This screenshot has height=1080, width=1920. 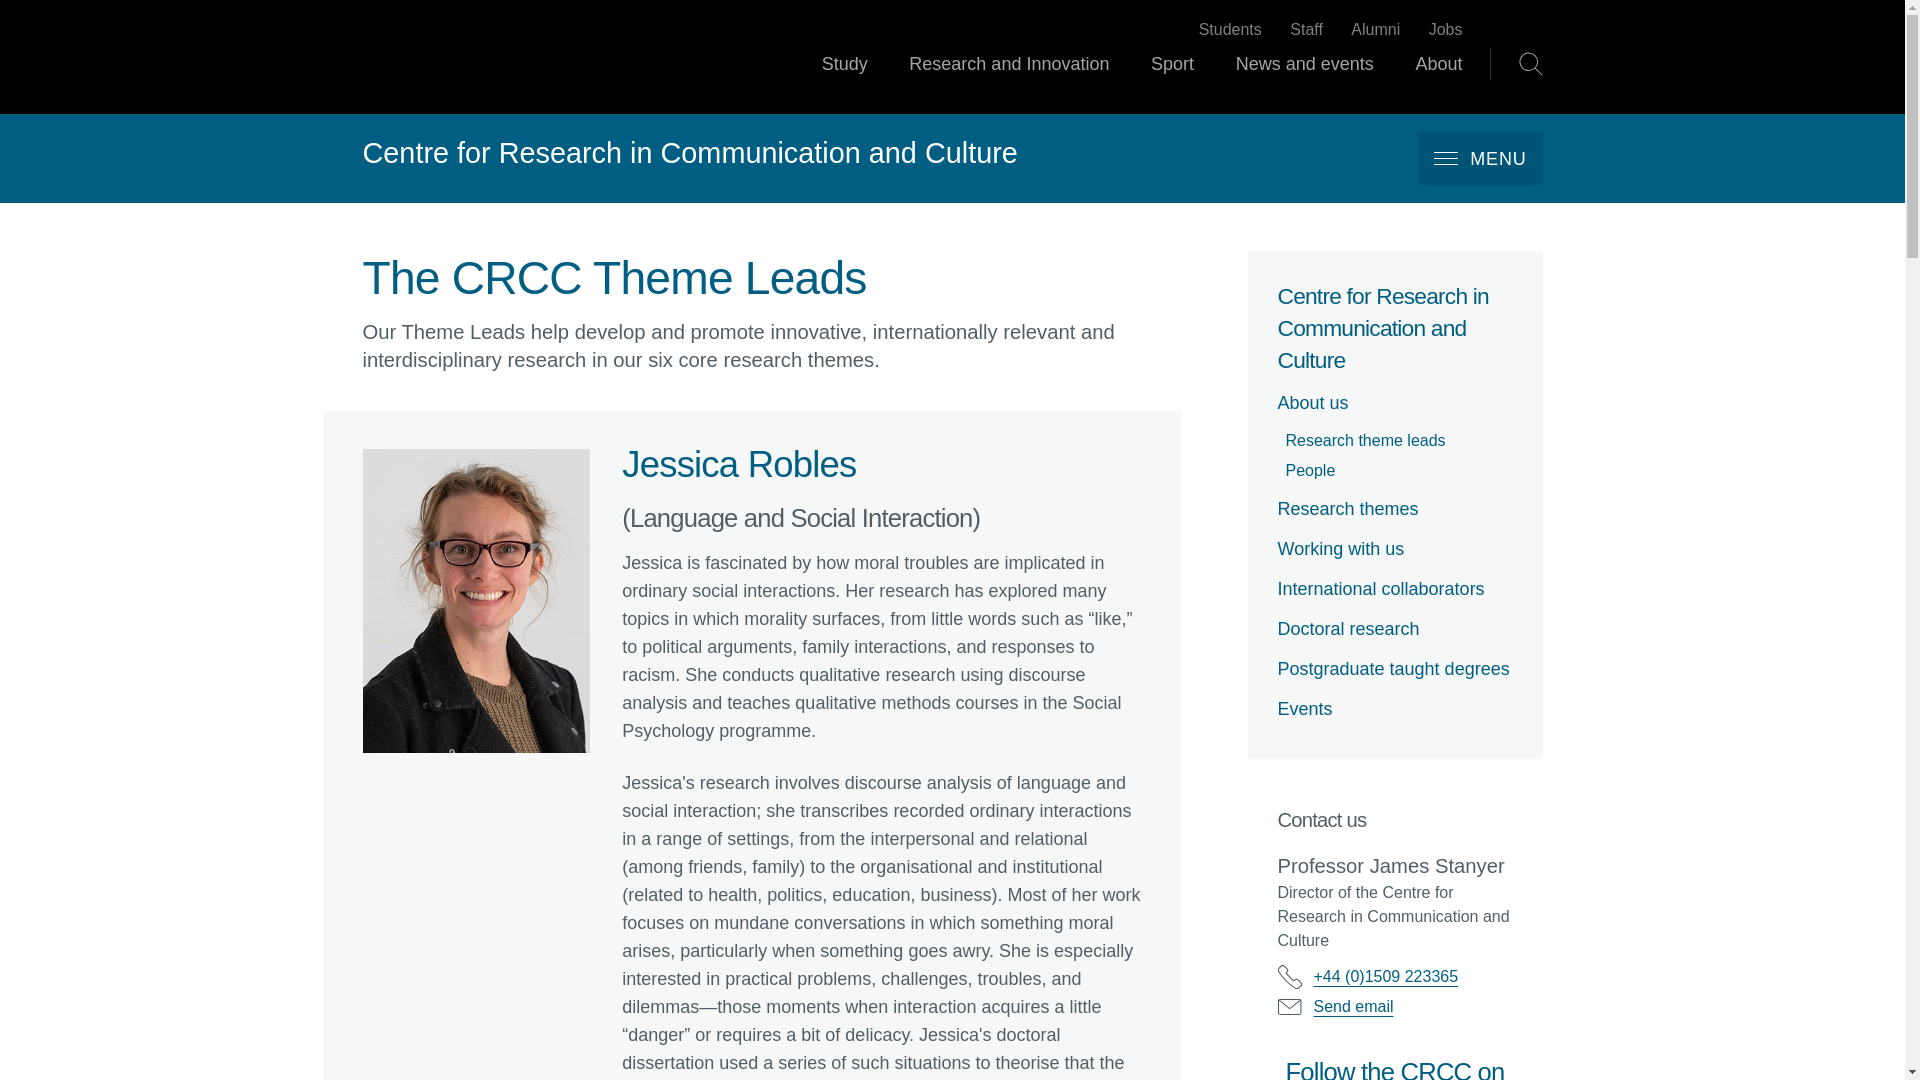 I want to click on Loughborough University, so click(x=461, y=56).